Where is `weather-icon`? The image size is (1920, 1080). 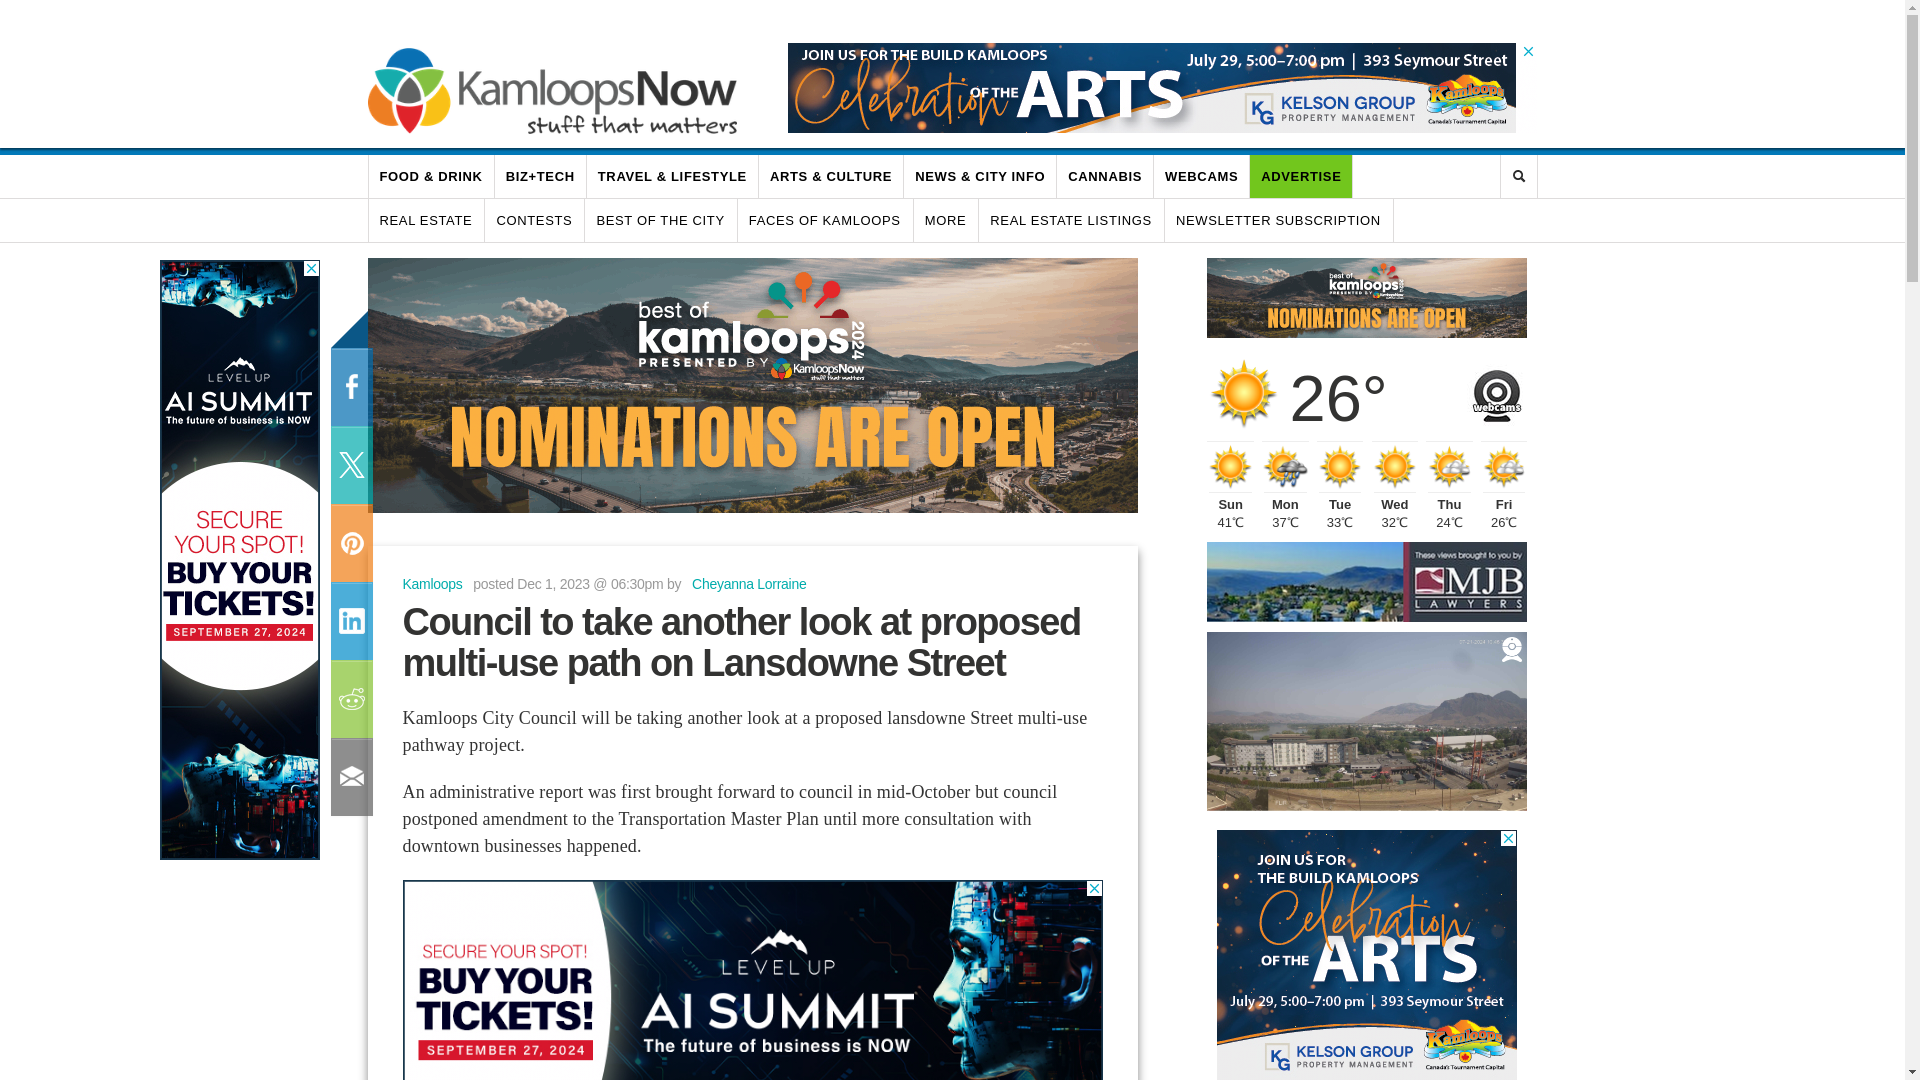 weather-icon is located at coordinates (1230, 466).